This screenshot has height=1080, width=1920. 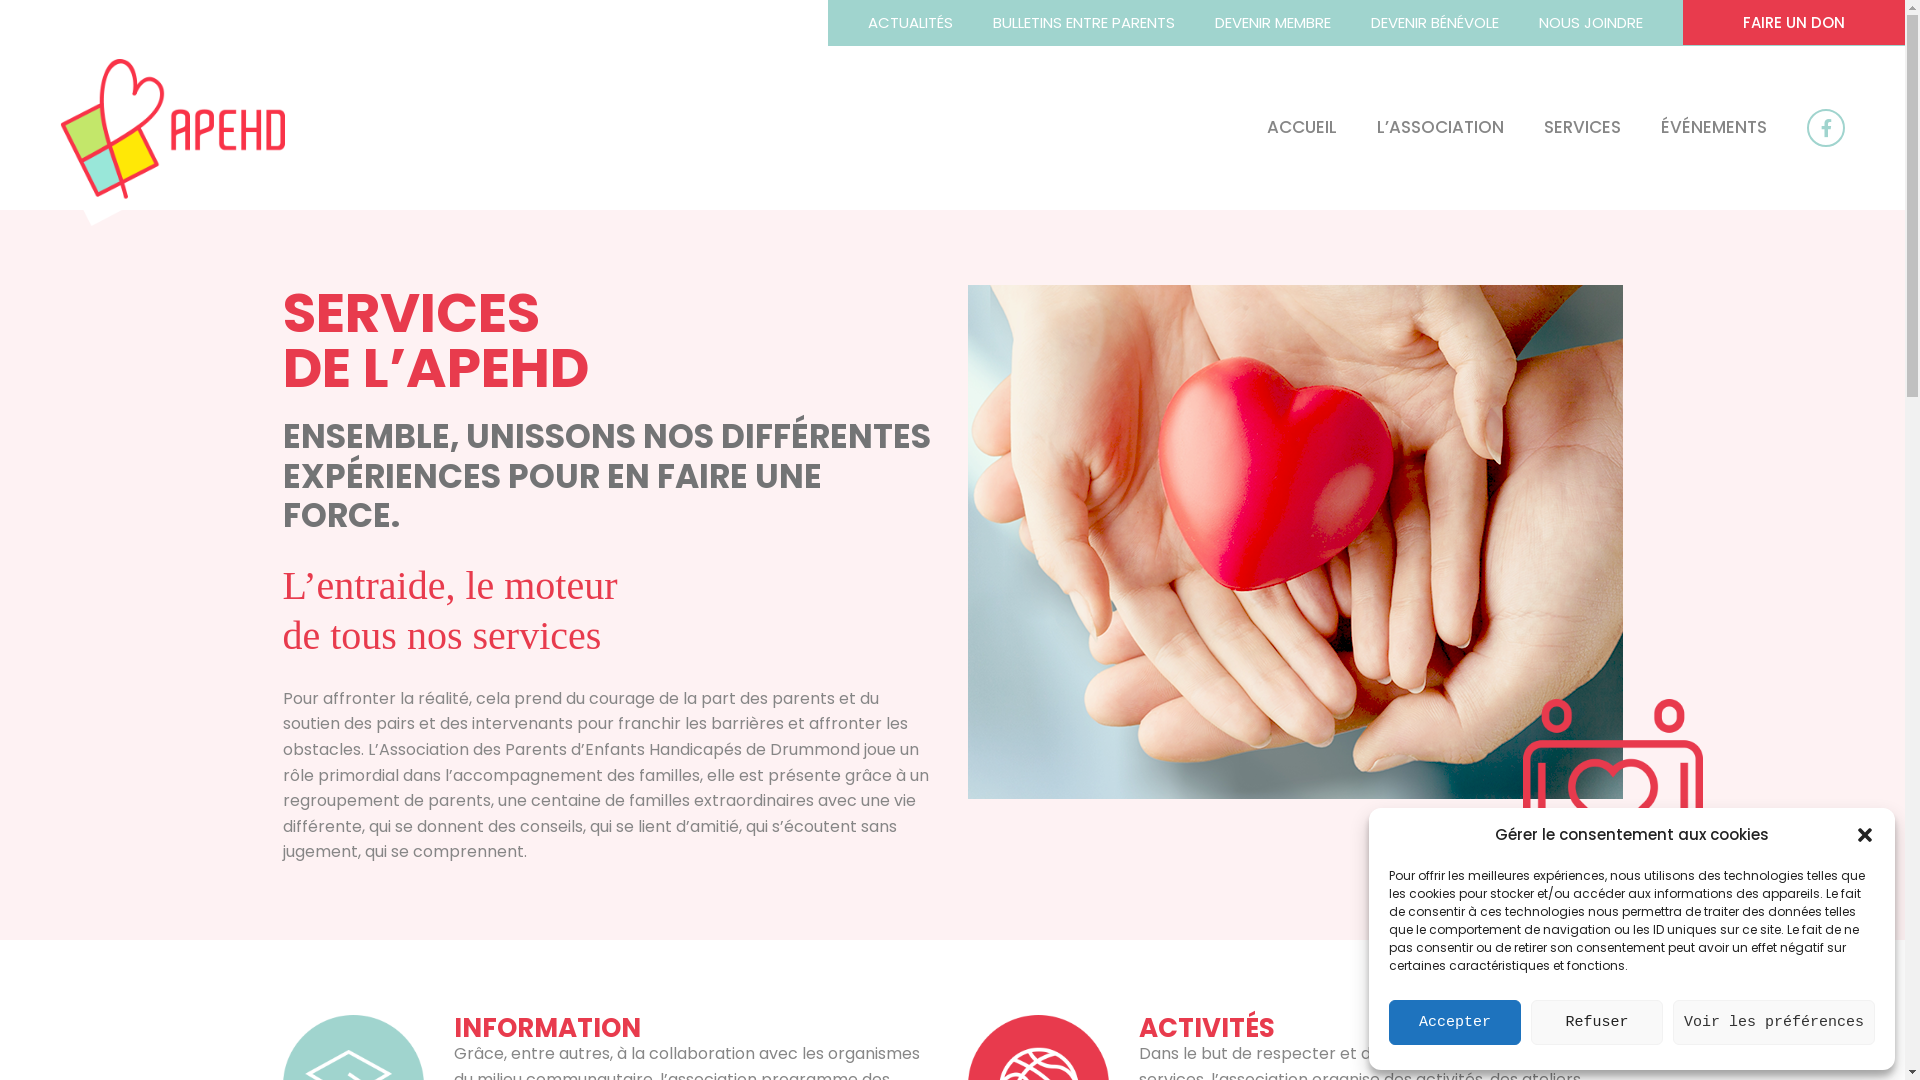 I want to click on Accepter, so click(x=1455, y=1022).